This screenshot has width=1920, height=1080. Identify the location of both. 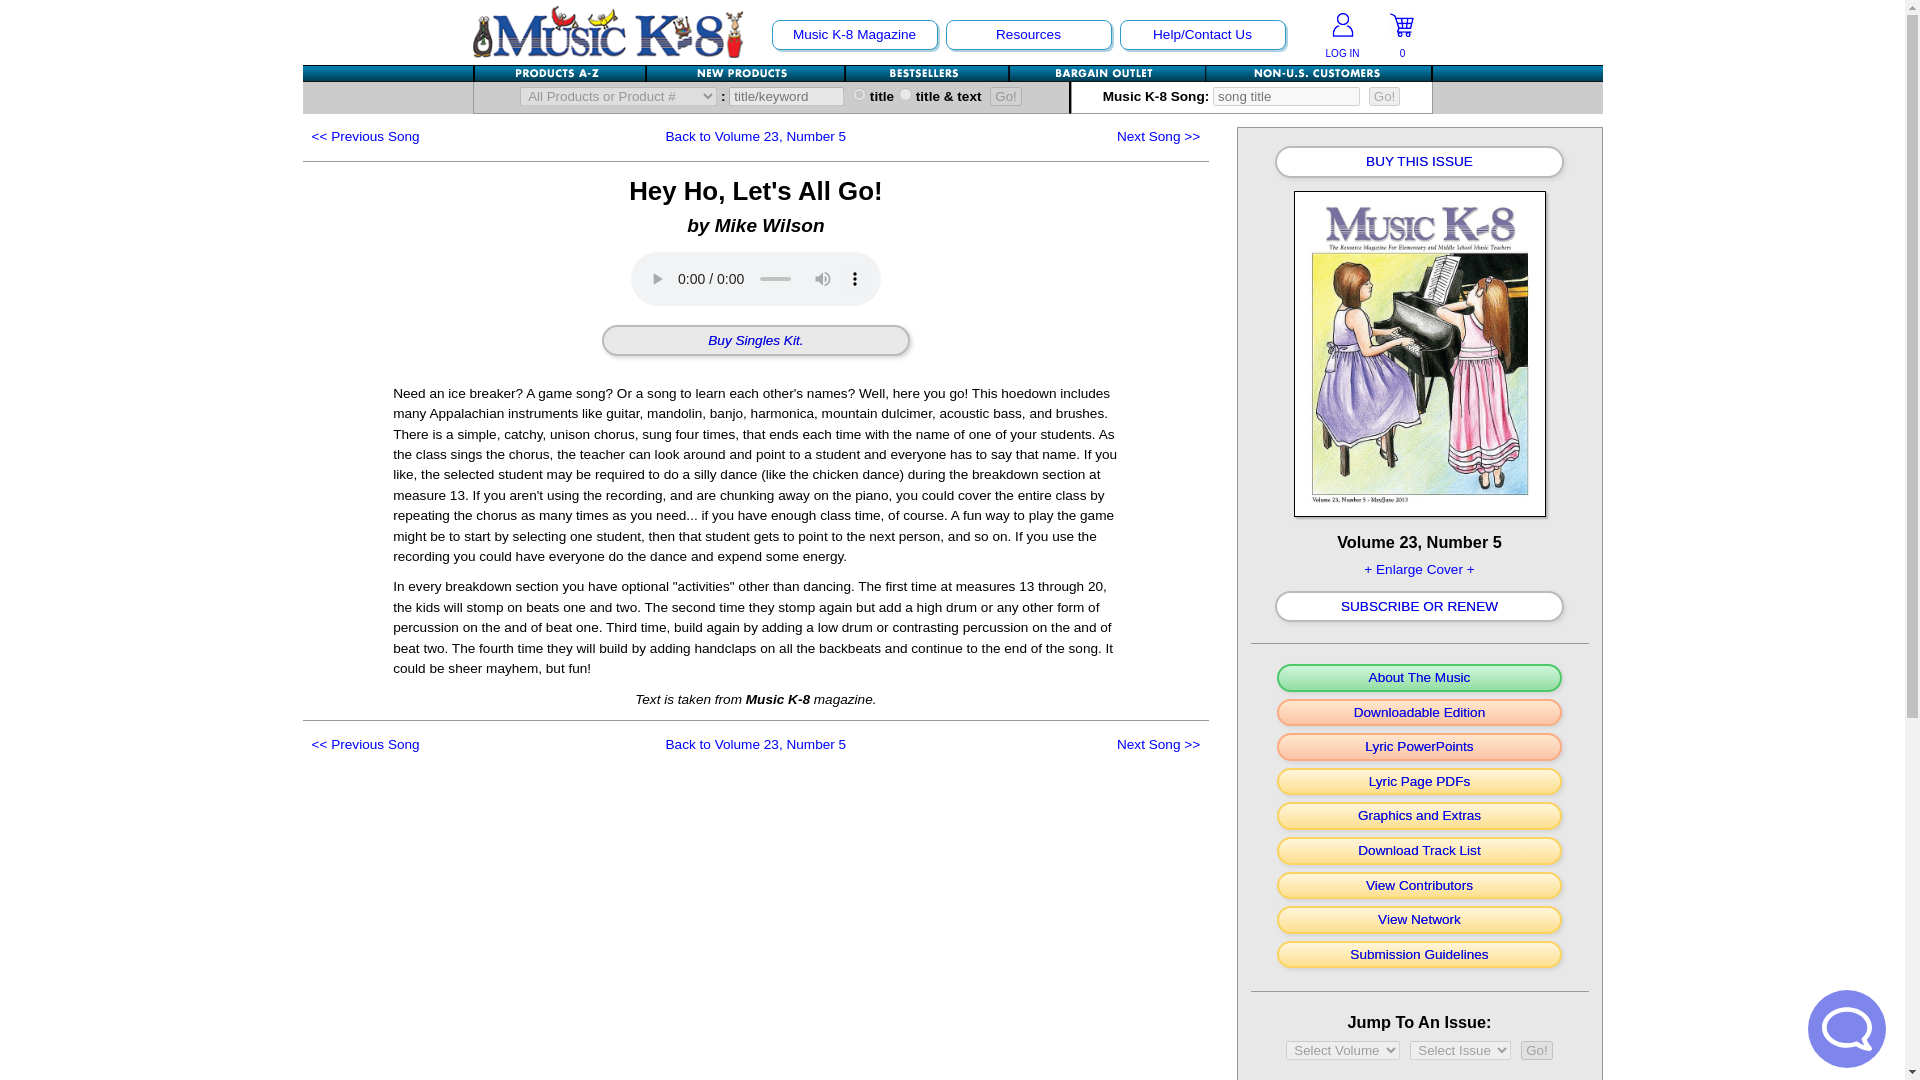
(905, 94).